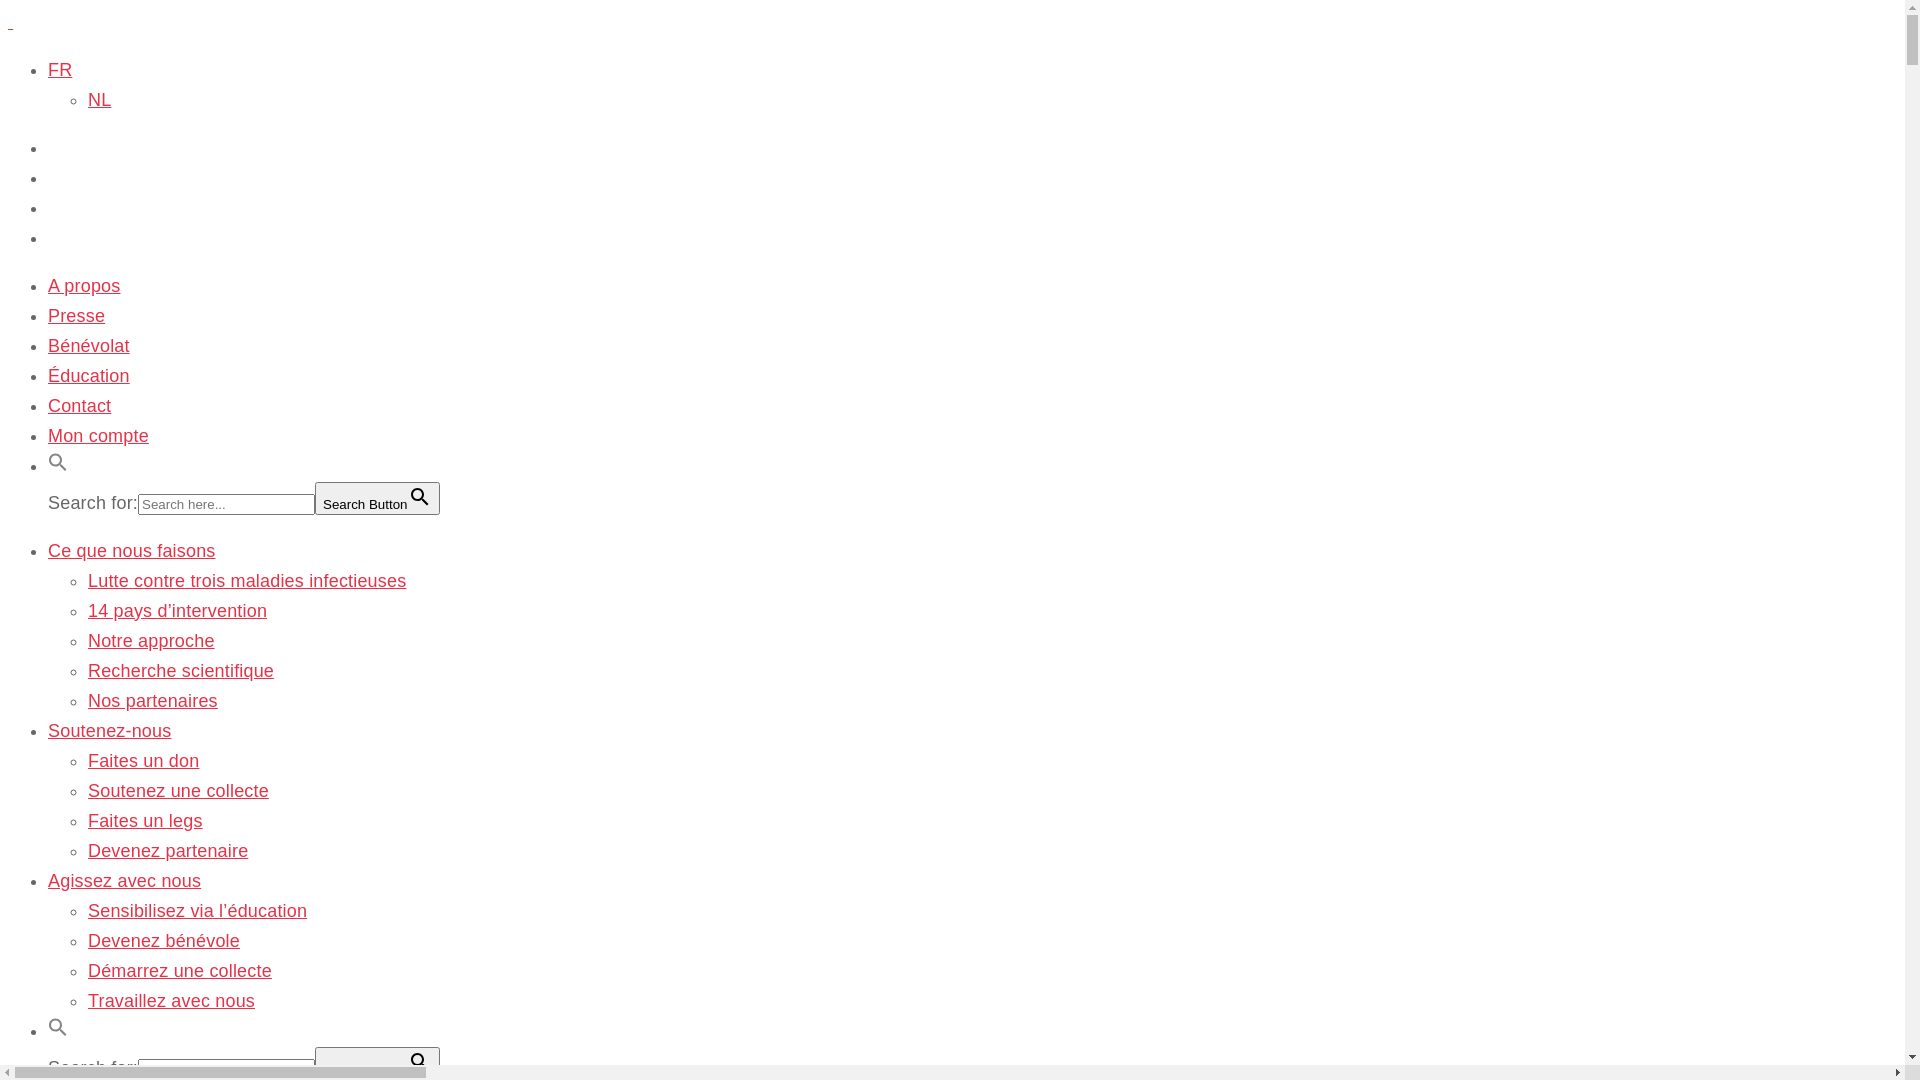 The width and height of the screenshot is (1920, 1080). What do you see at coordinates (132, 551) in the screenshot?
I see `Ce que nous faisons` at bounding box center [132, 551].